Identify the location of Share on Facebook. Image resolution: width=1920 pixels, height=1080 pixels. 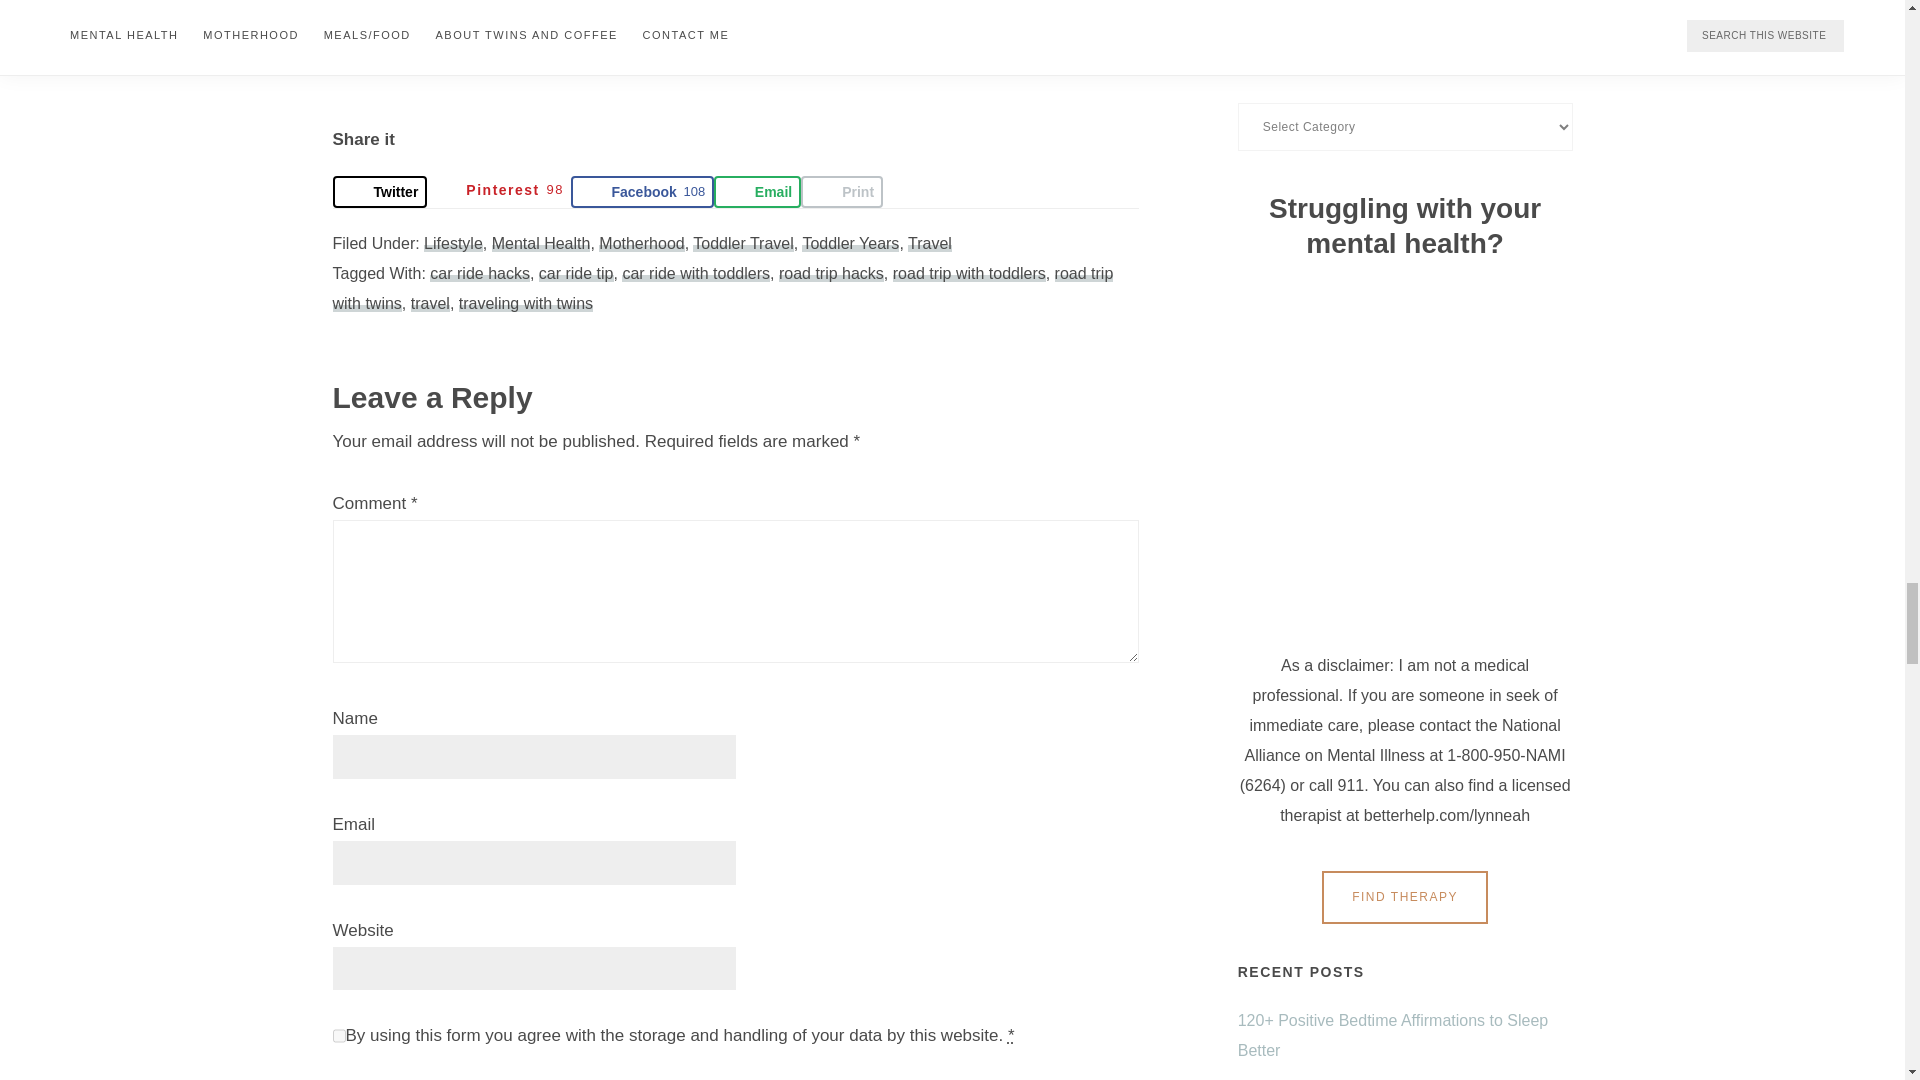
(641, 192).